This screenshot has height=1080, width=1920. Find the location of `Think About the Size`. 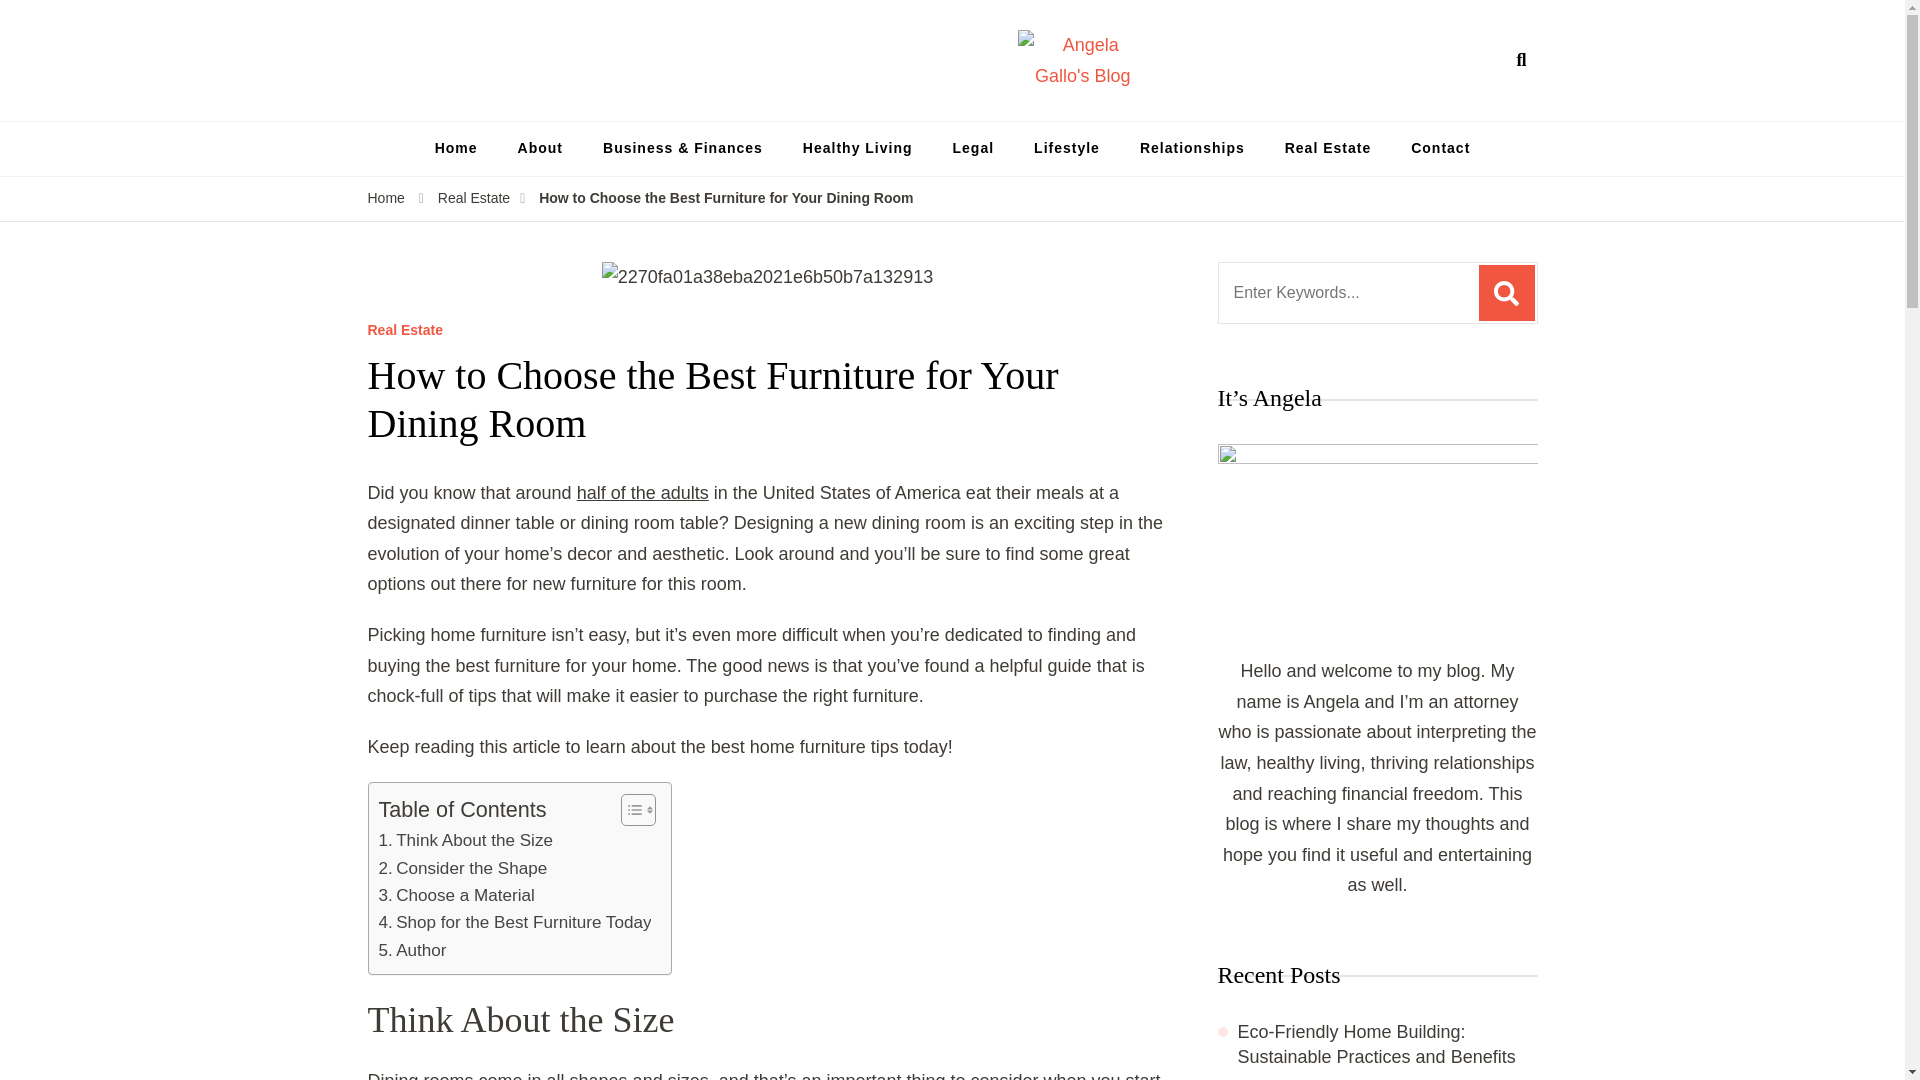

Think About the Size is located at coordinates (465, 840).